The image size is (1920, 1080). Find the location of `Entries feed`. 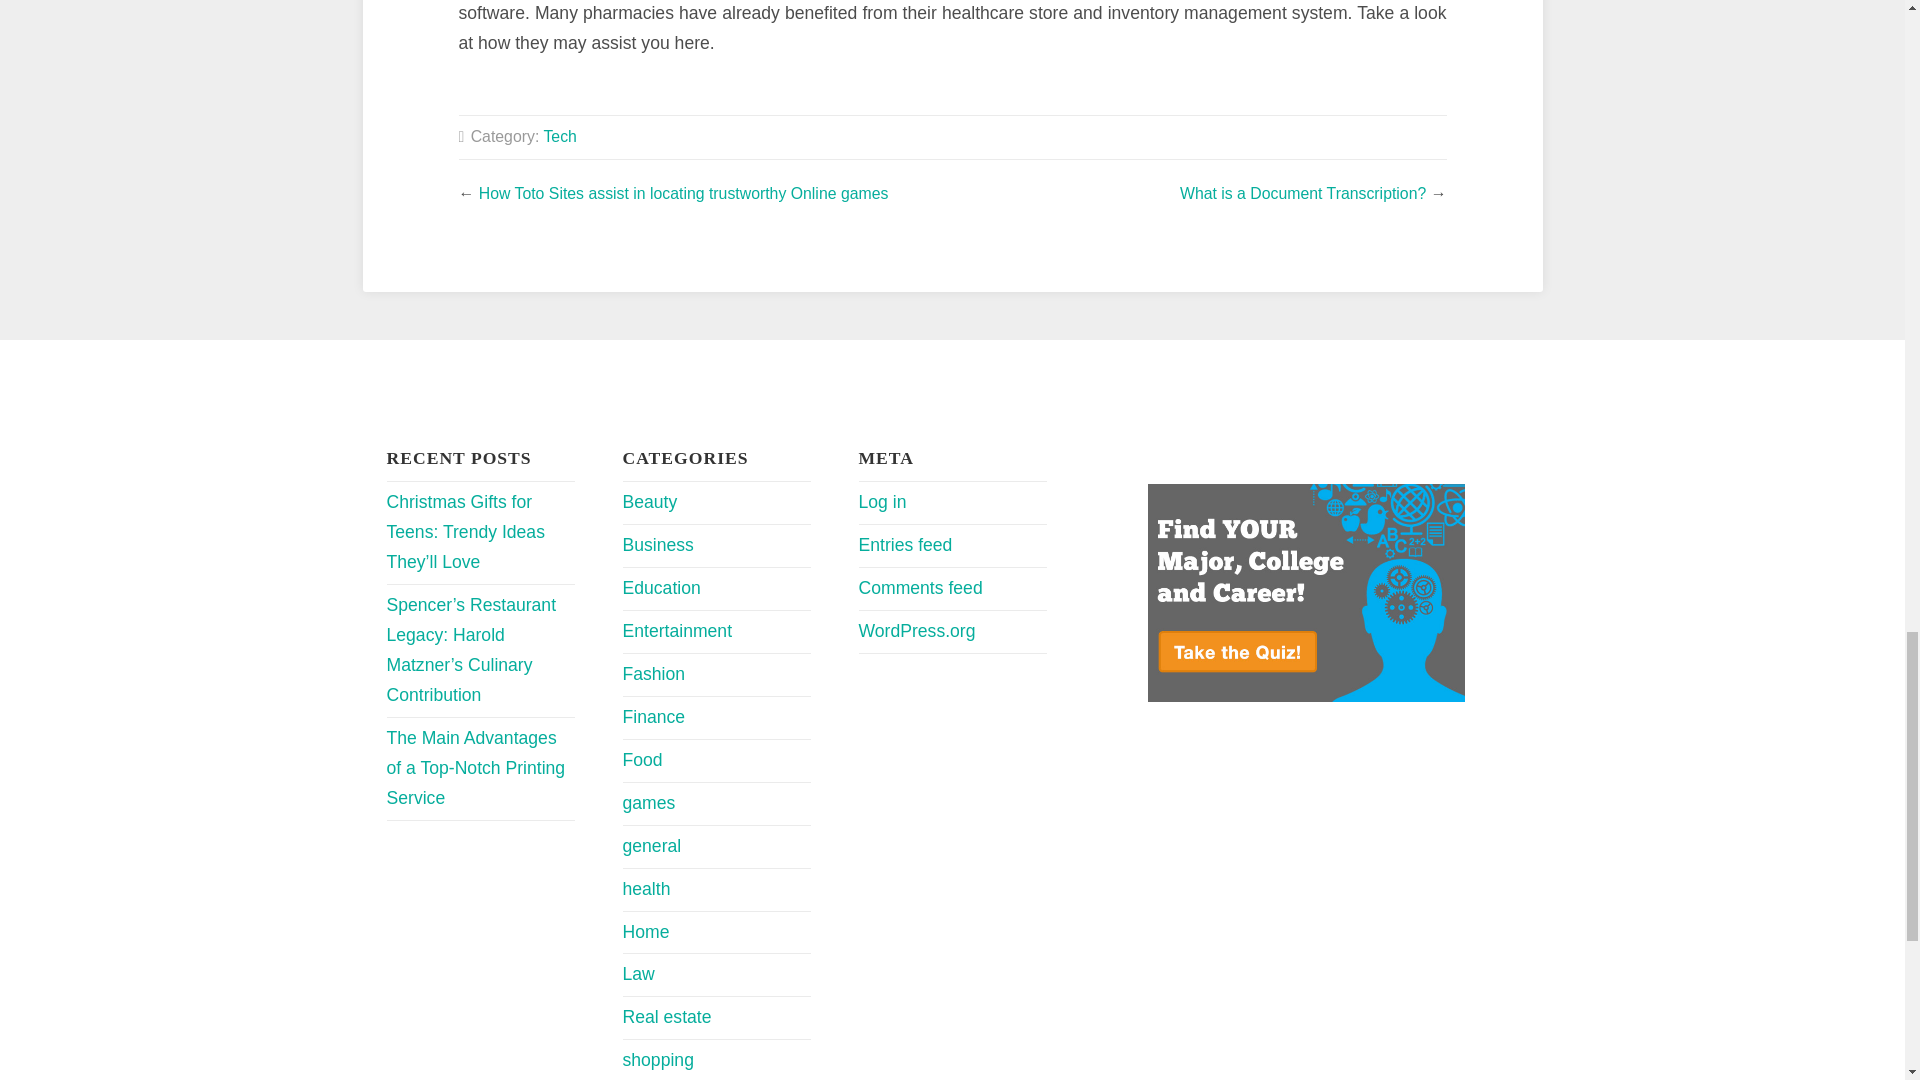

Entries feed is located at coordinates (905, 544).